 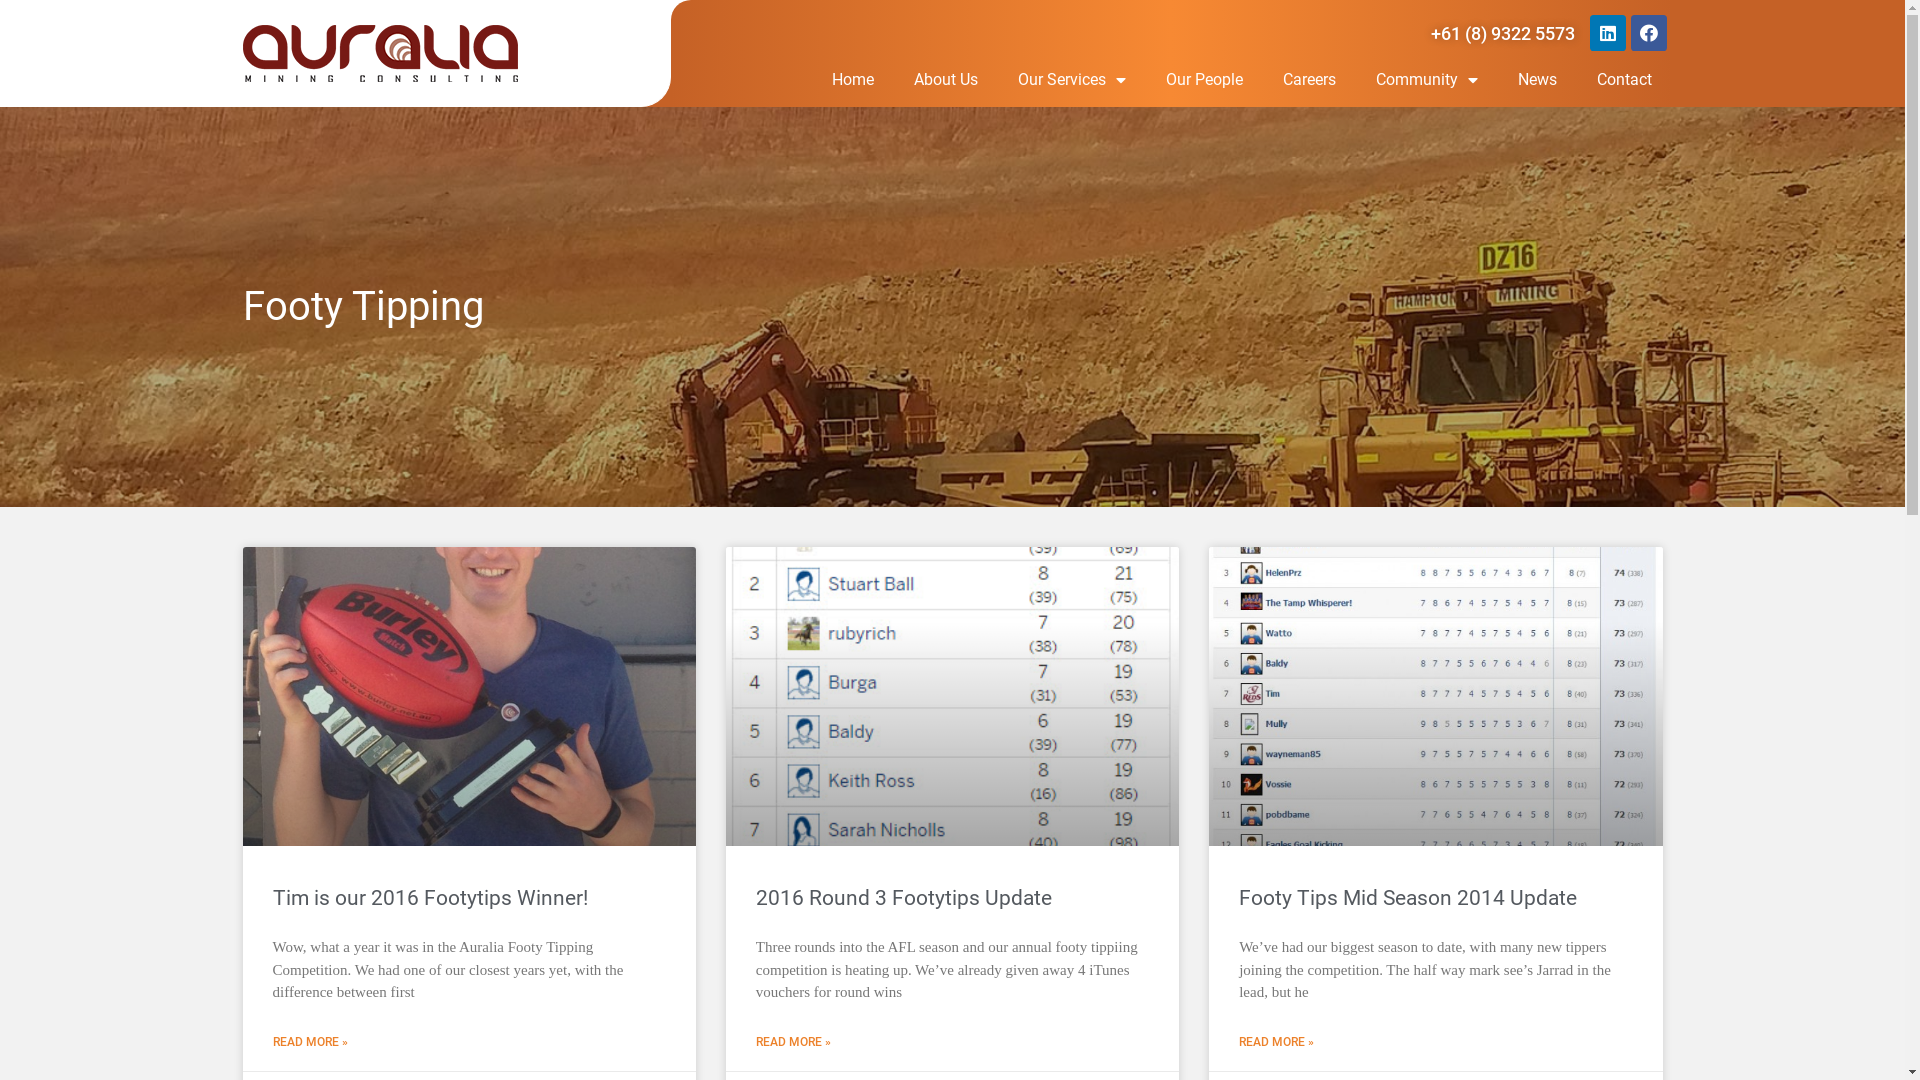 What do you see at coordinates (1408, 898) in the screenshot?
I see `Footy Tips Mid Season 2014 Update` at bounding box center [1408, 898].